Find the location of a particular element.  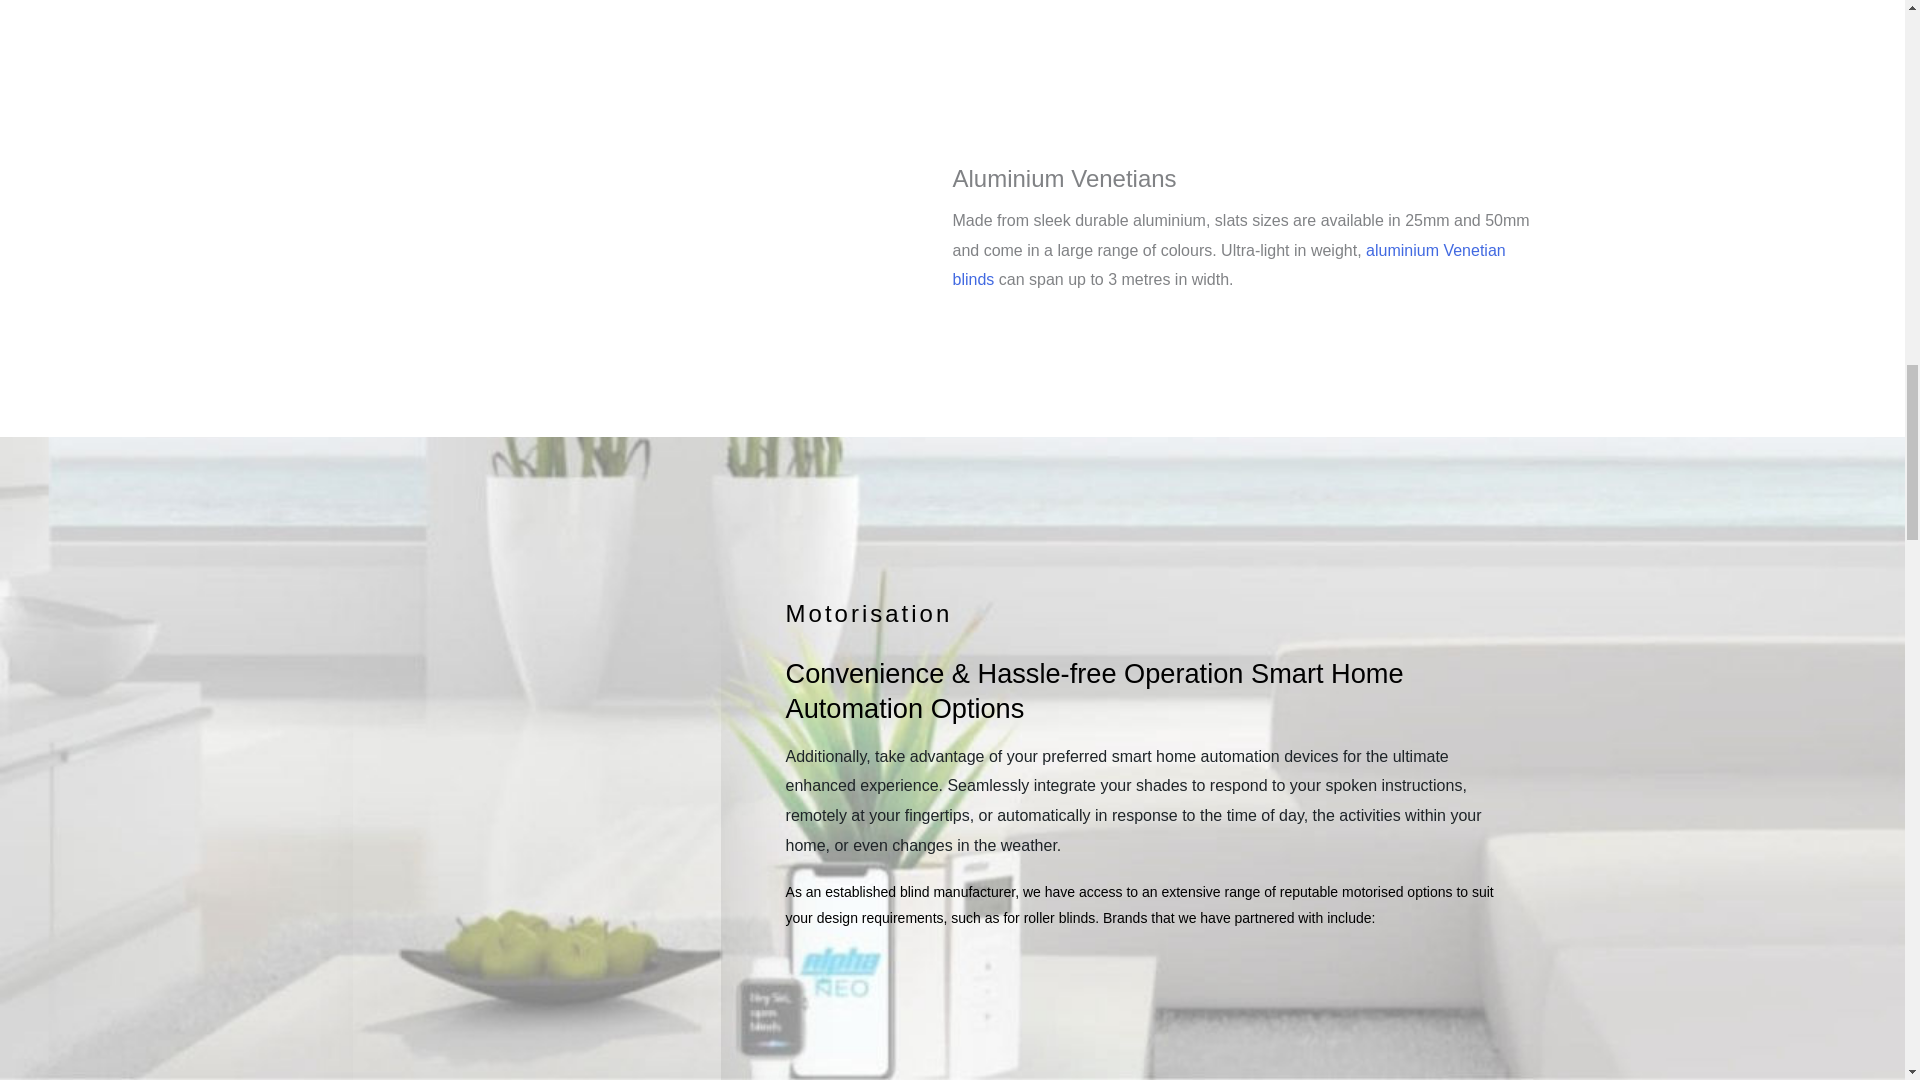

Basswood venetian 3 is located at coordinates (1246, 15).